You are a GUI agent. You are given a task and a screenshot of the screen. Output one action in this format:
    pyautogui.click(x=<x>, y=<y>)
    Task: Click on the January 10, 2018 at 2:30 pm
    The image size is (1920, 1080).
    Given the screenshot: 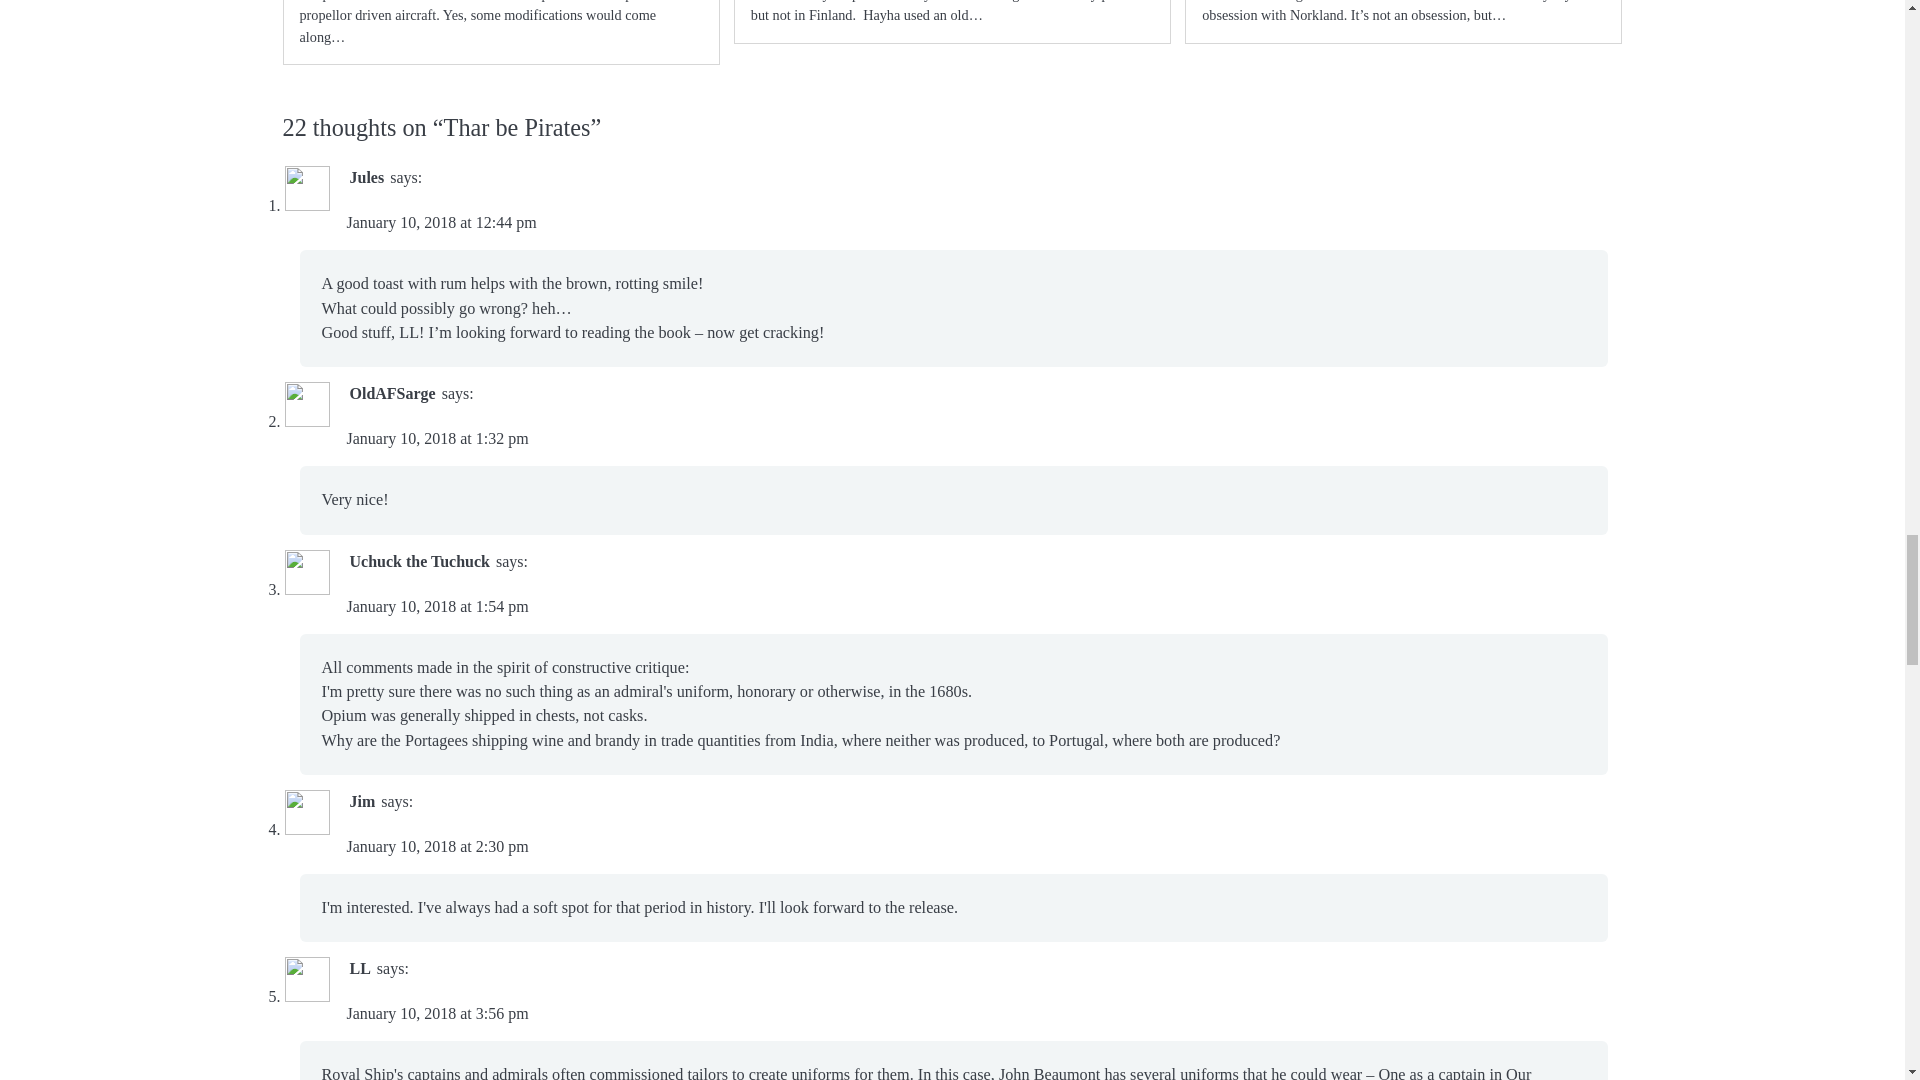 What is the action you would take?
    pyautogui.click(x=436, y=846)
    